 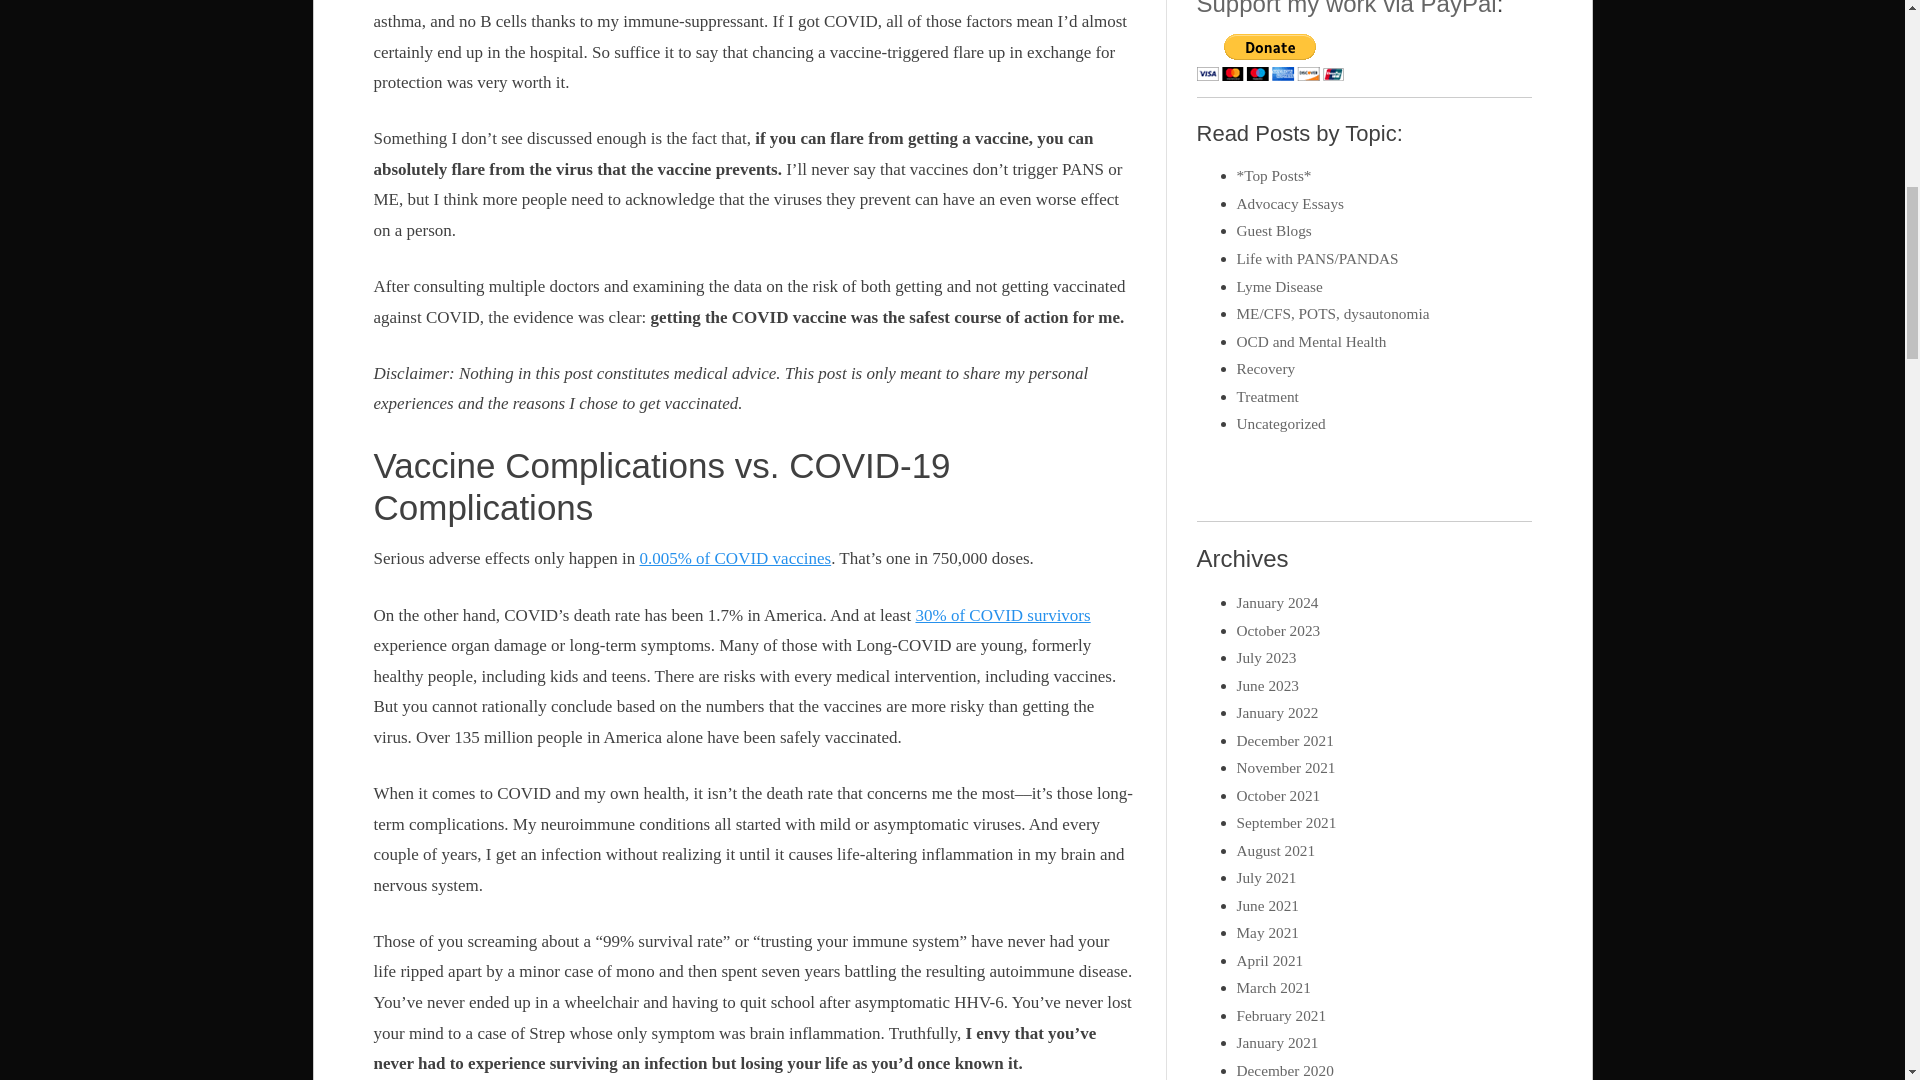 I want to click on PayPal - The safer, easier way to pay online!, so click(x=1270, y=57).